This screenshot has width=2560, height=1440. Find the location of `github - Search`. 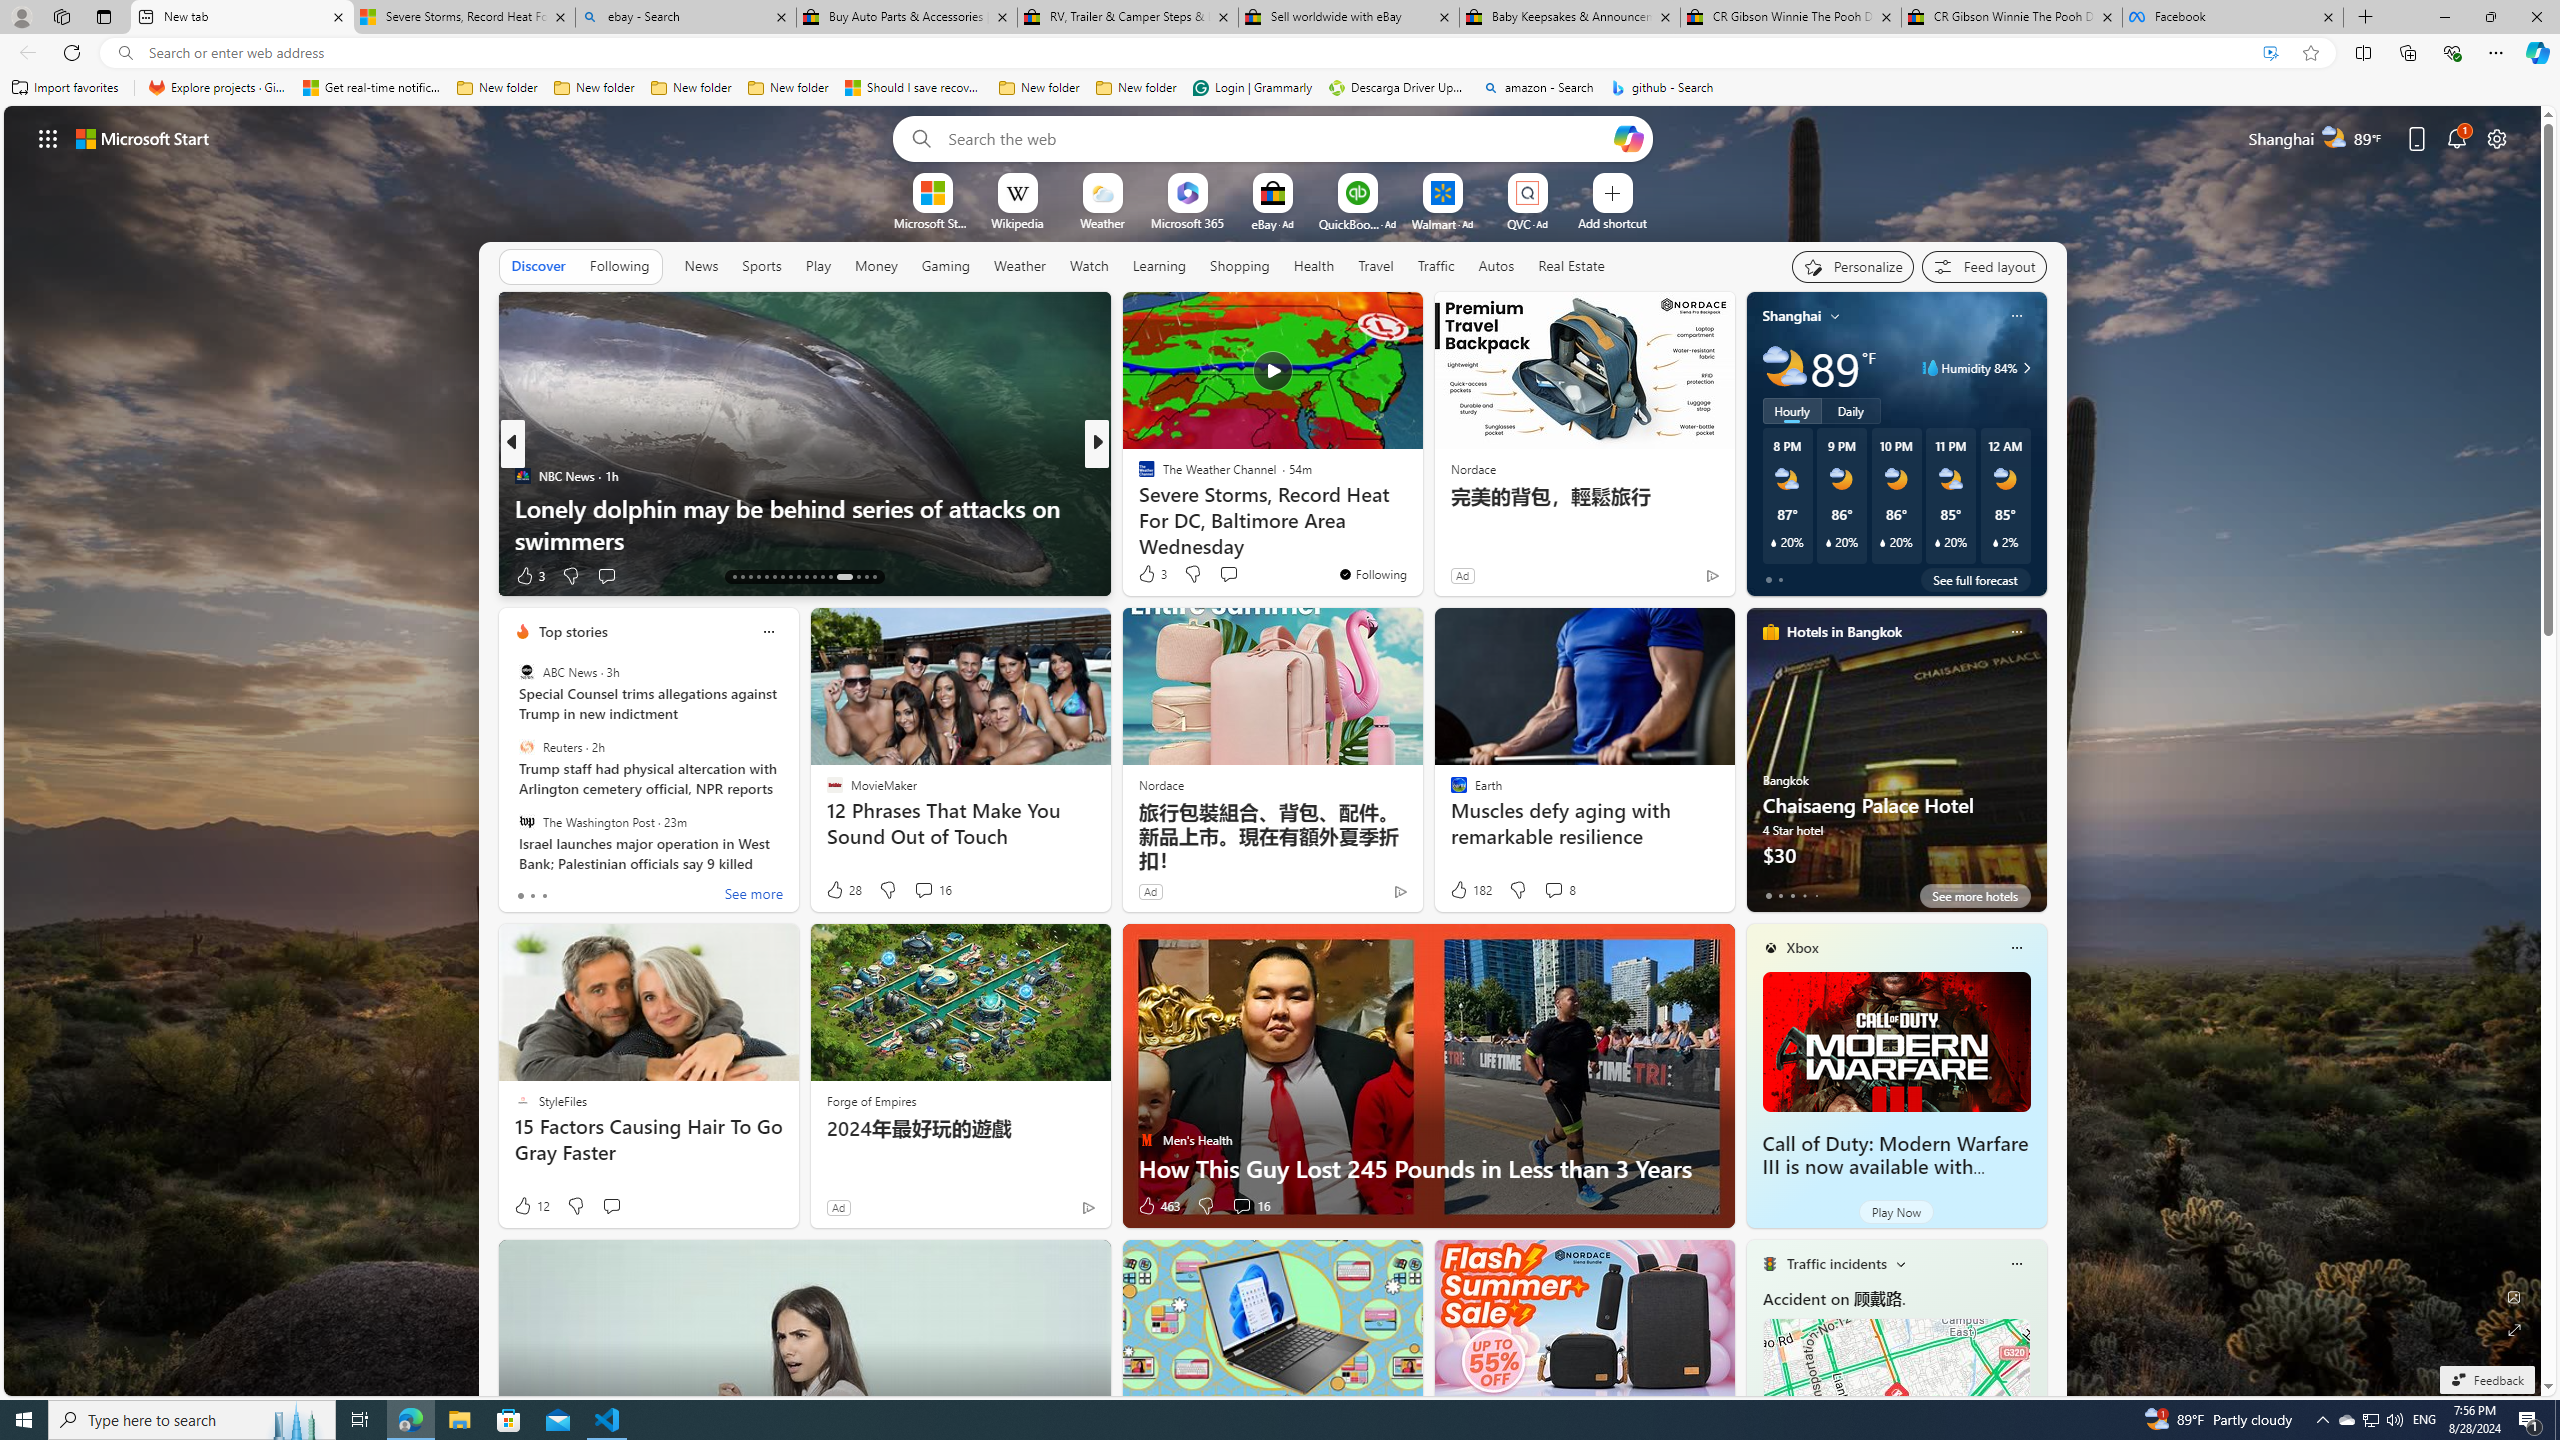

github - Search is located at coordinates (1662, 88).